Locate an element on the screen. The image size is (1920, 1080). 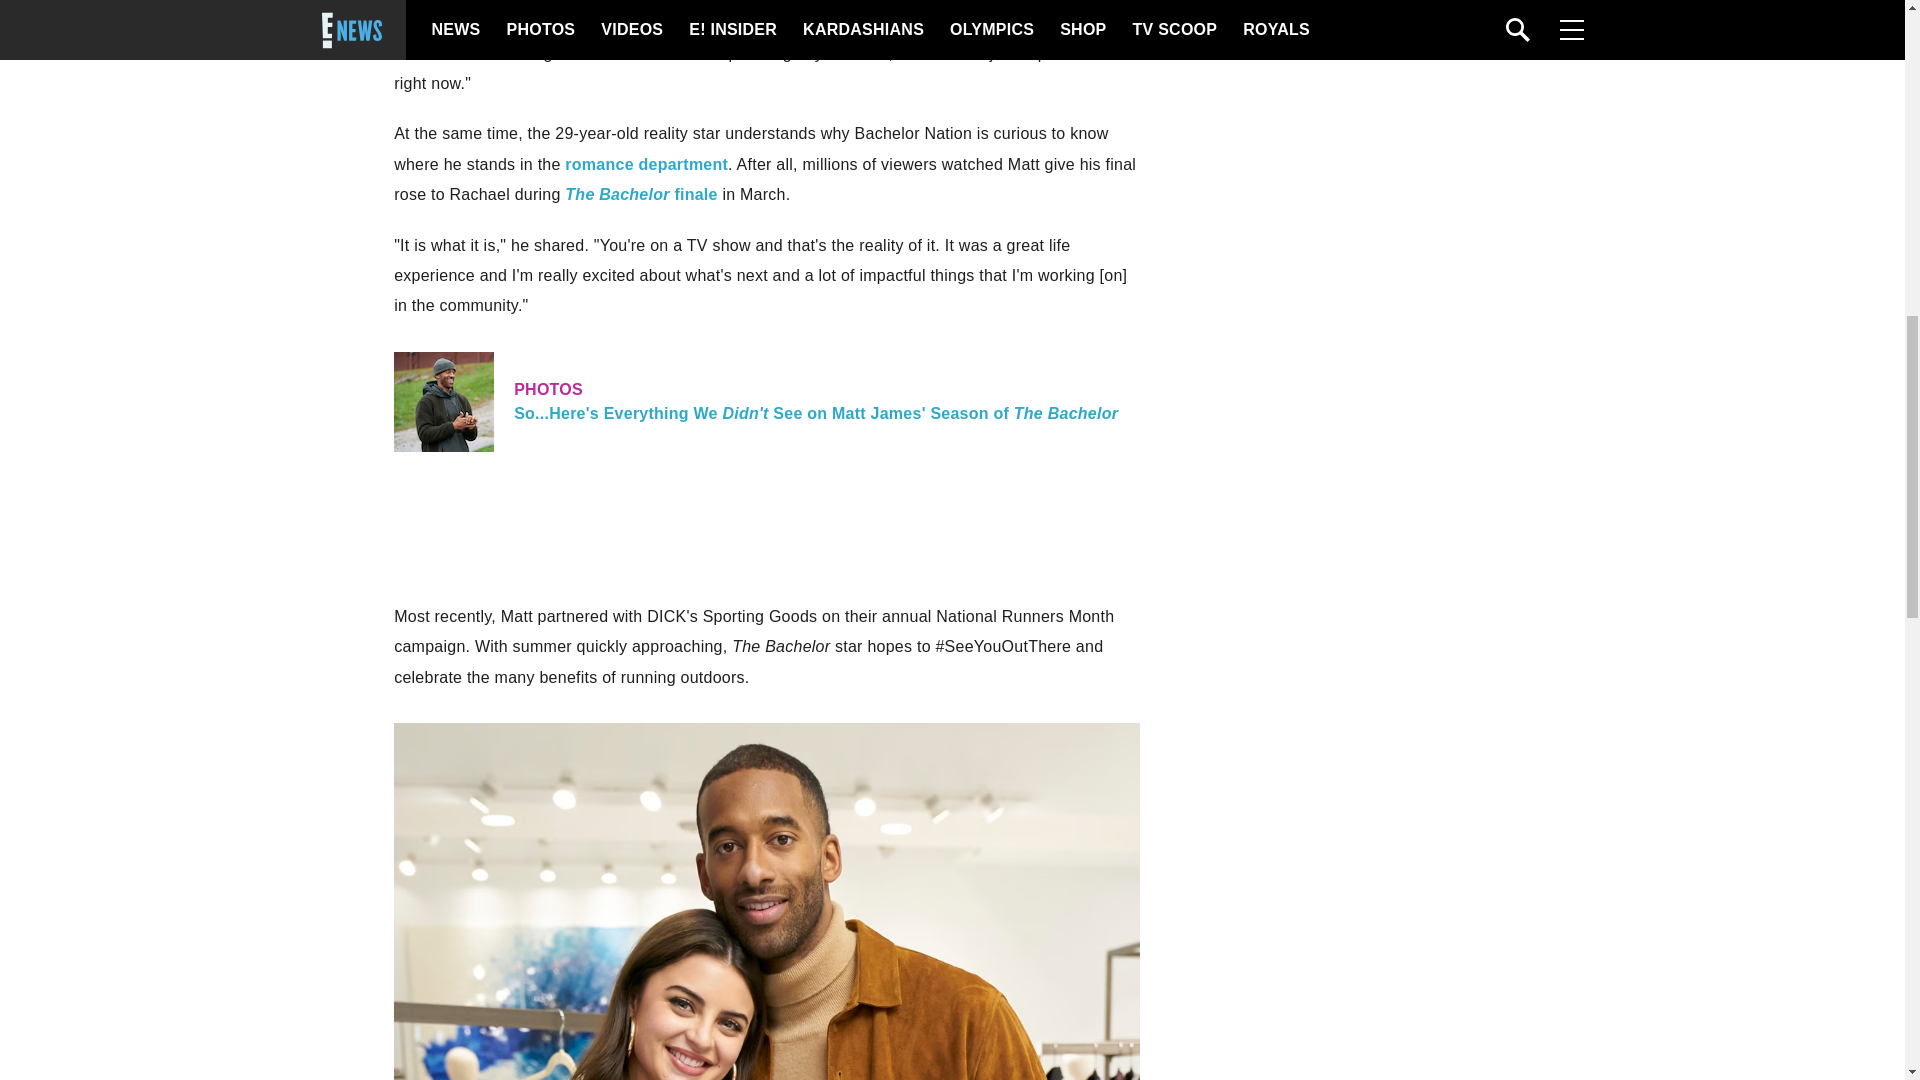
The Bachelor finale is located at coordinates (640, 194).